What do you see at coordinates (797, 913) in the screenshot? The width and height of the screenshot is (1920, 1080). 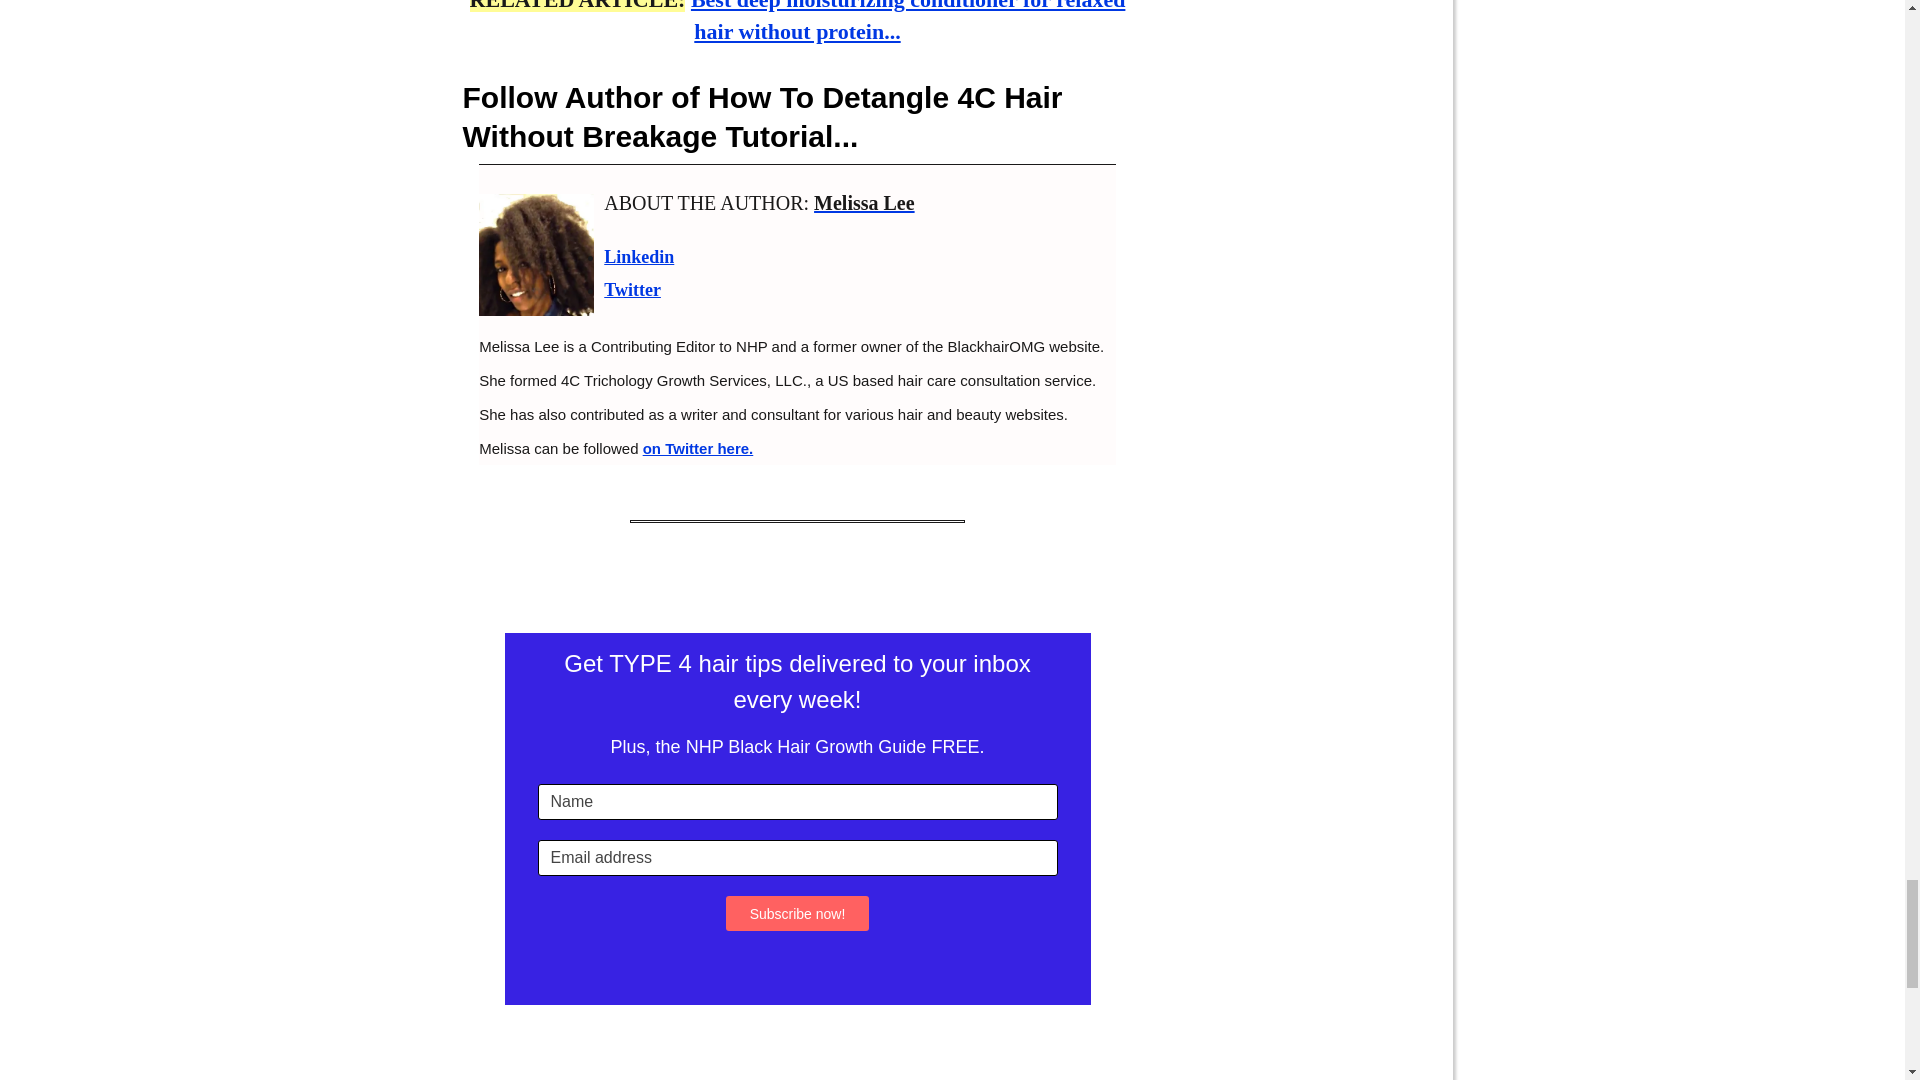 I see `Subscribe now!` at bounding box center [797, 913].